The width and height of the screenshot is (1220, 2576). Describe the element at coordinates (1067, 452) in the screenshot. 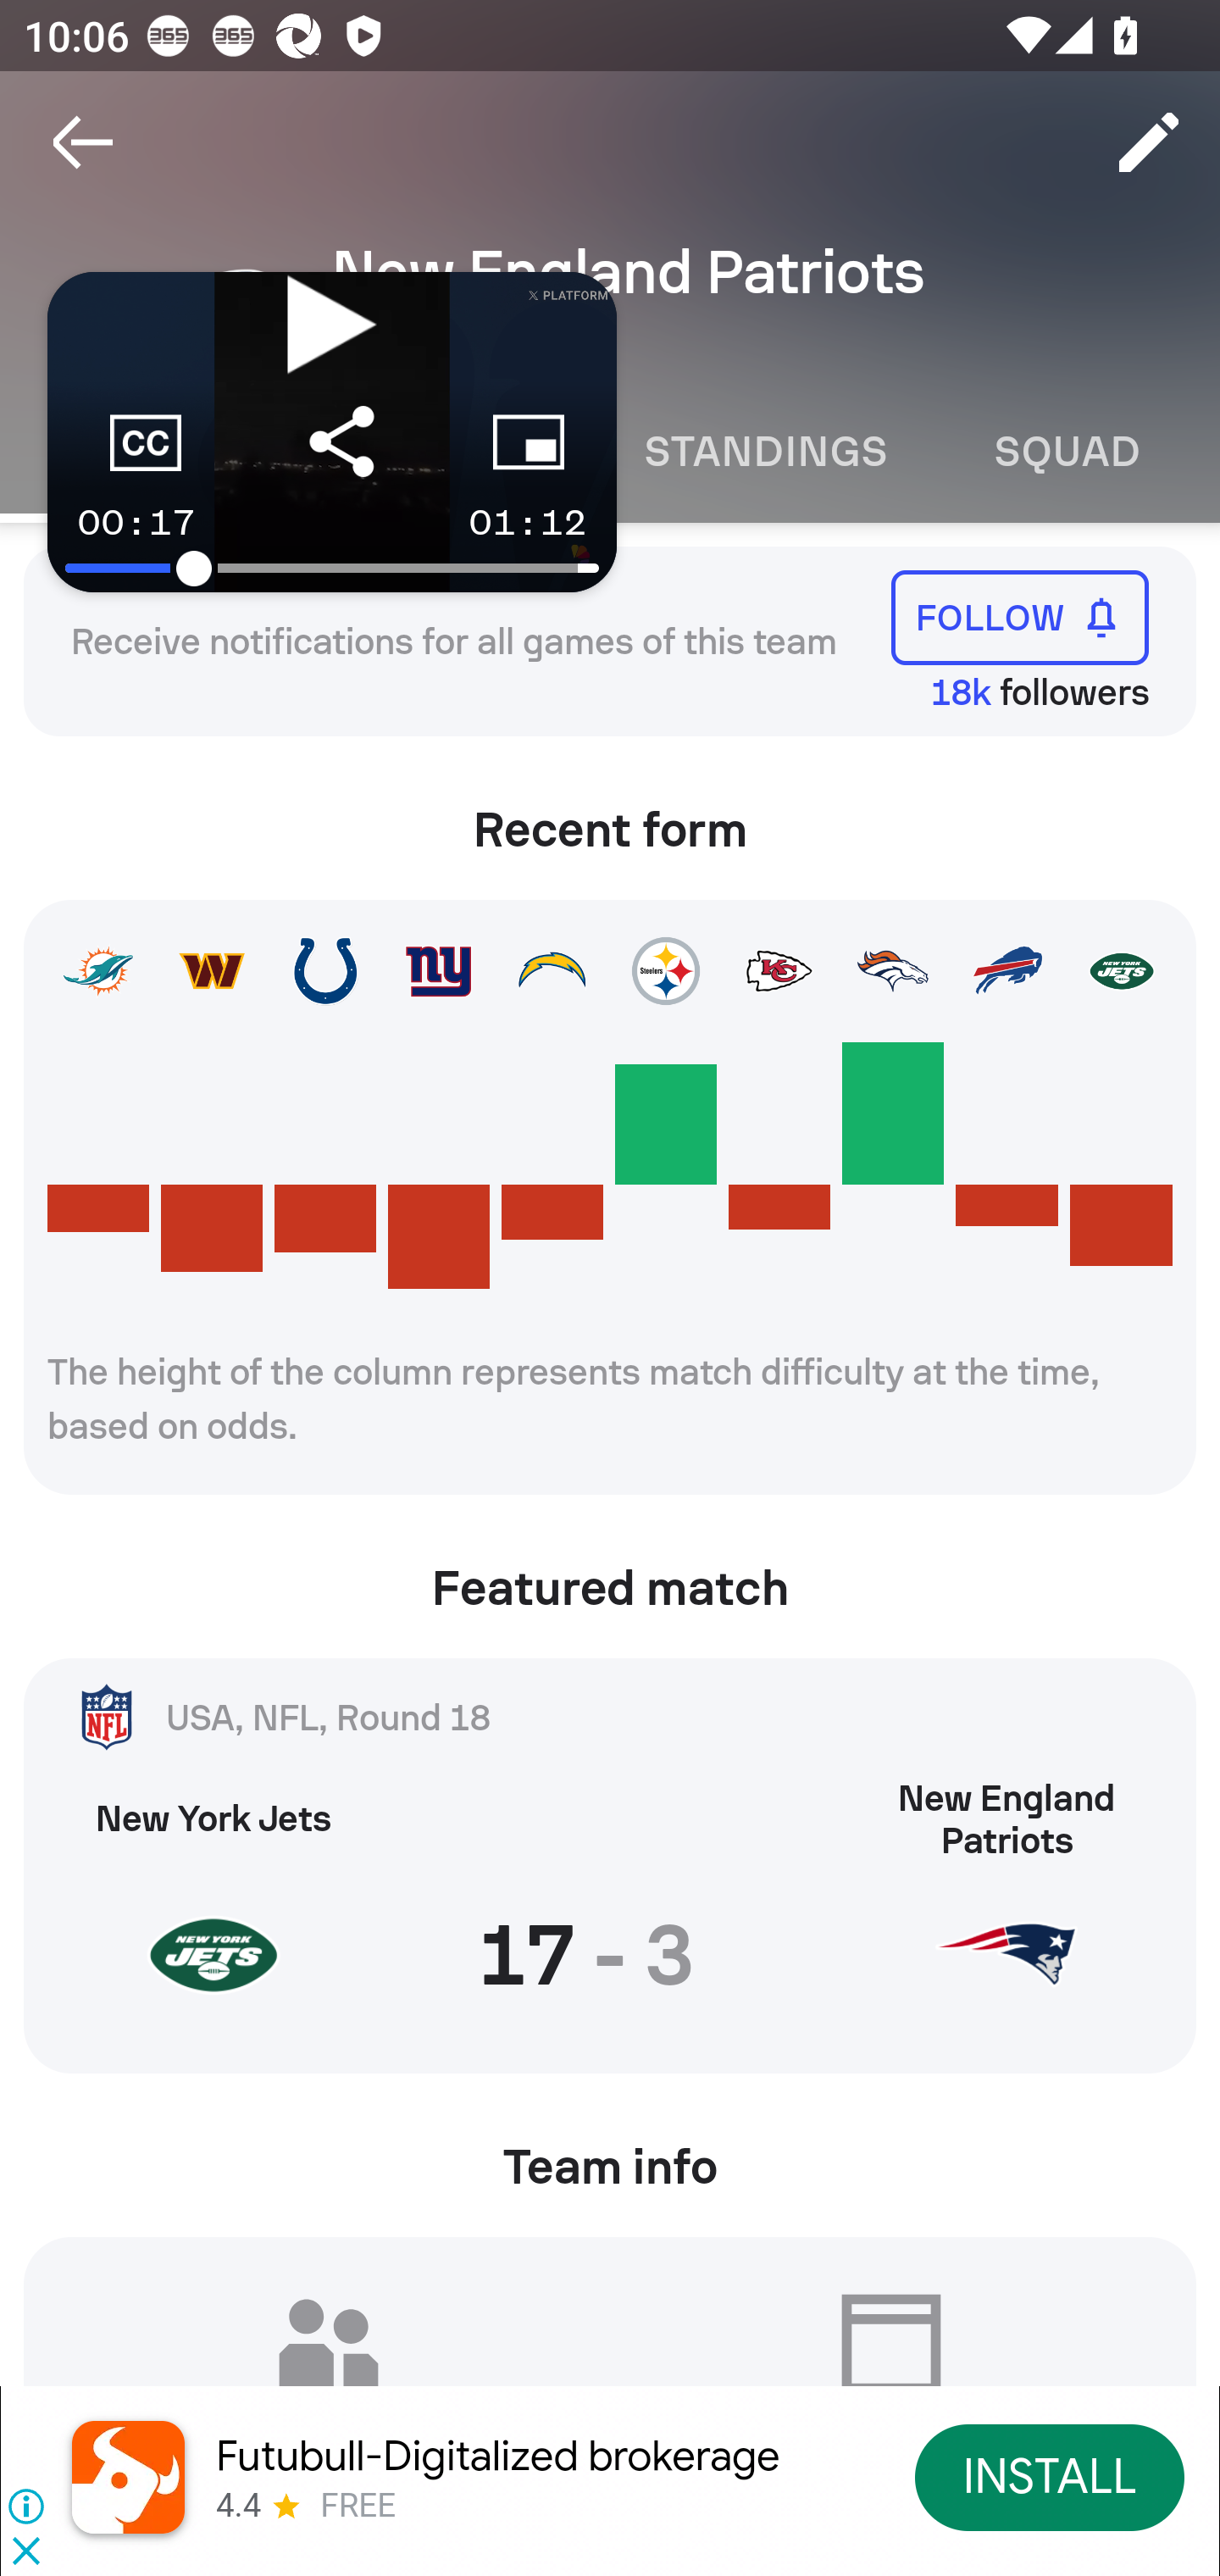

I see `Squad SQUAD` at that location.